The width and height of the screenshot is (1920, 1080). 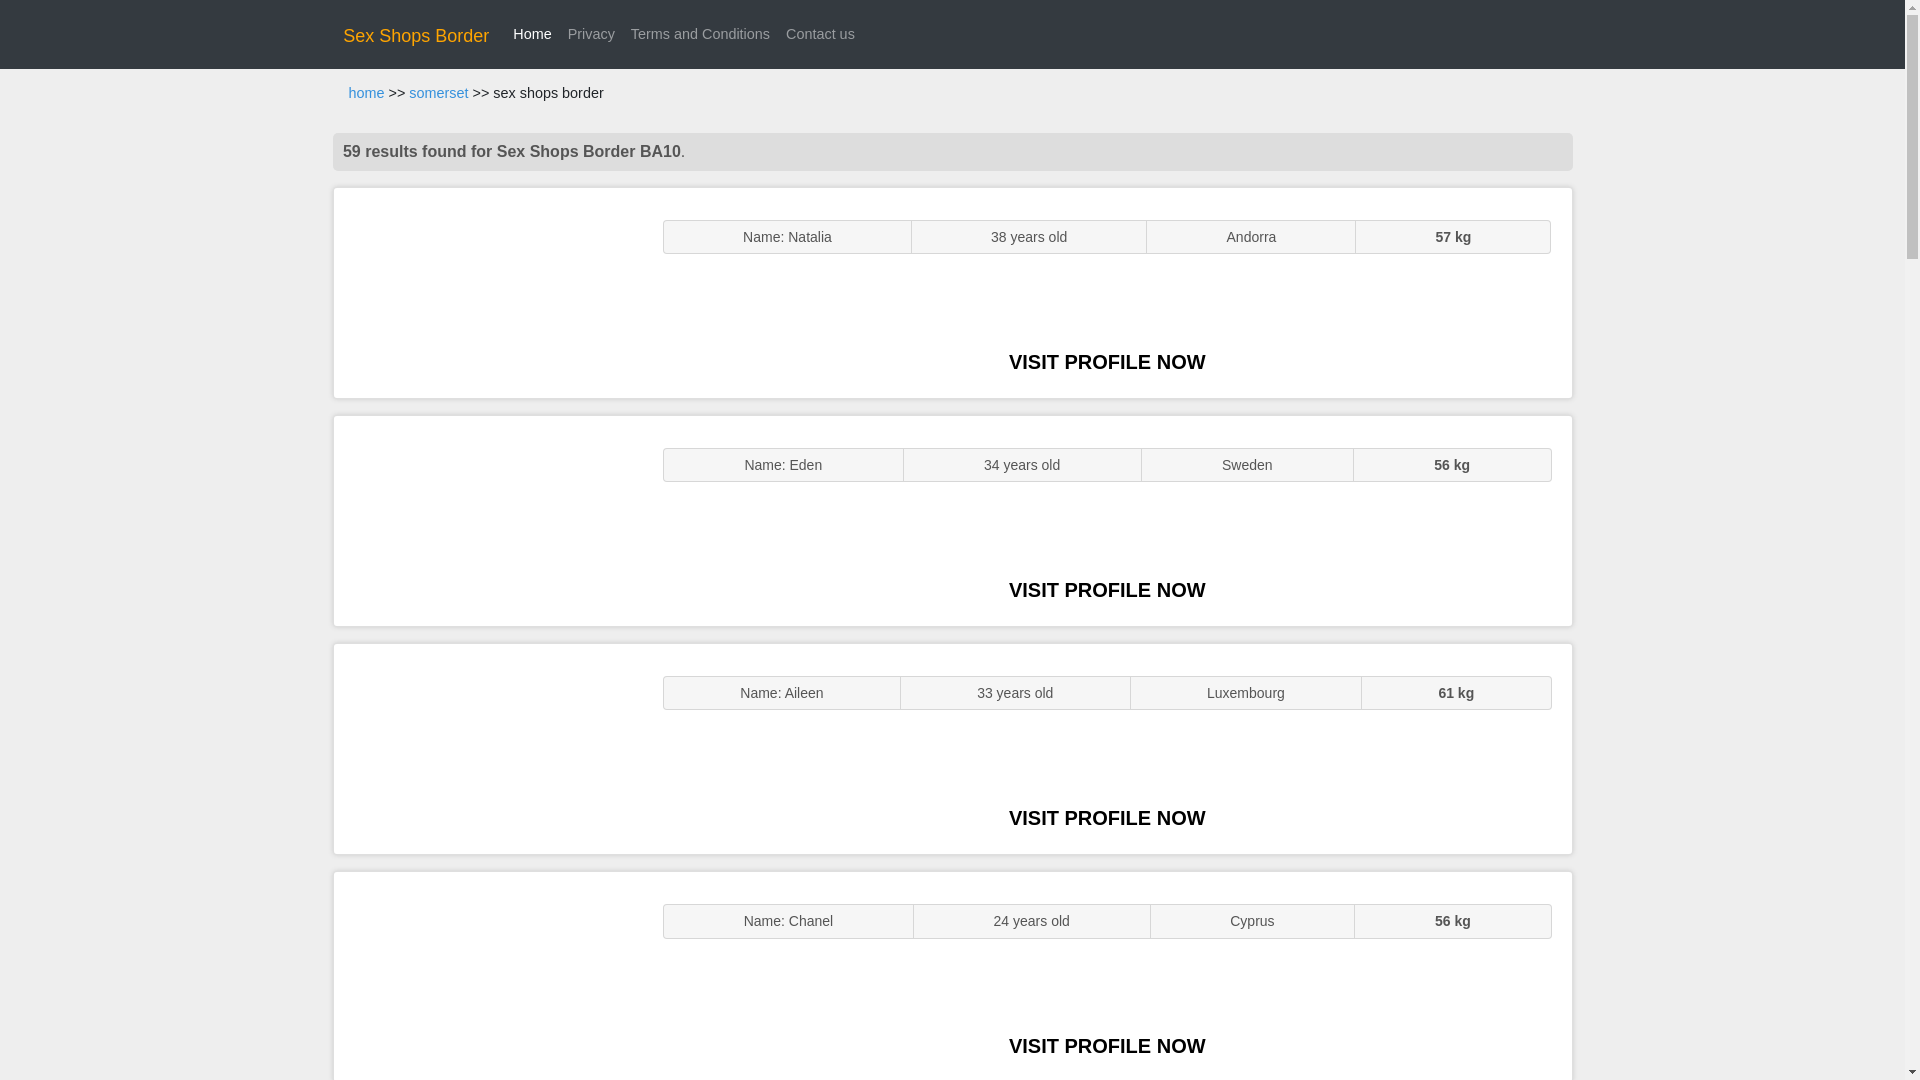 I want to click on  ENGLISH STUNNER, so click(x=488, y=292).